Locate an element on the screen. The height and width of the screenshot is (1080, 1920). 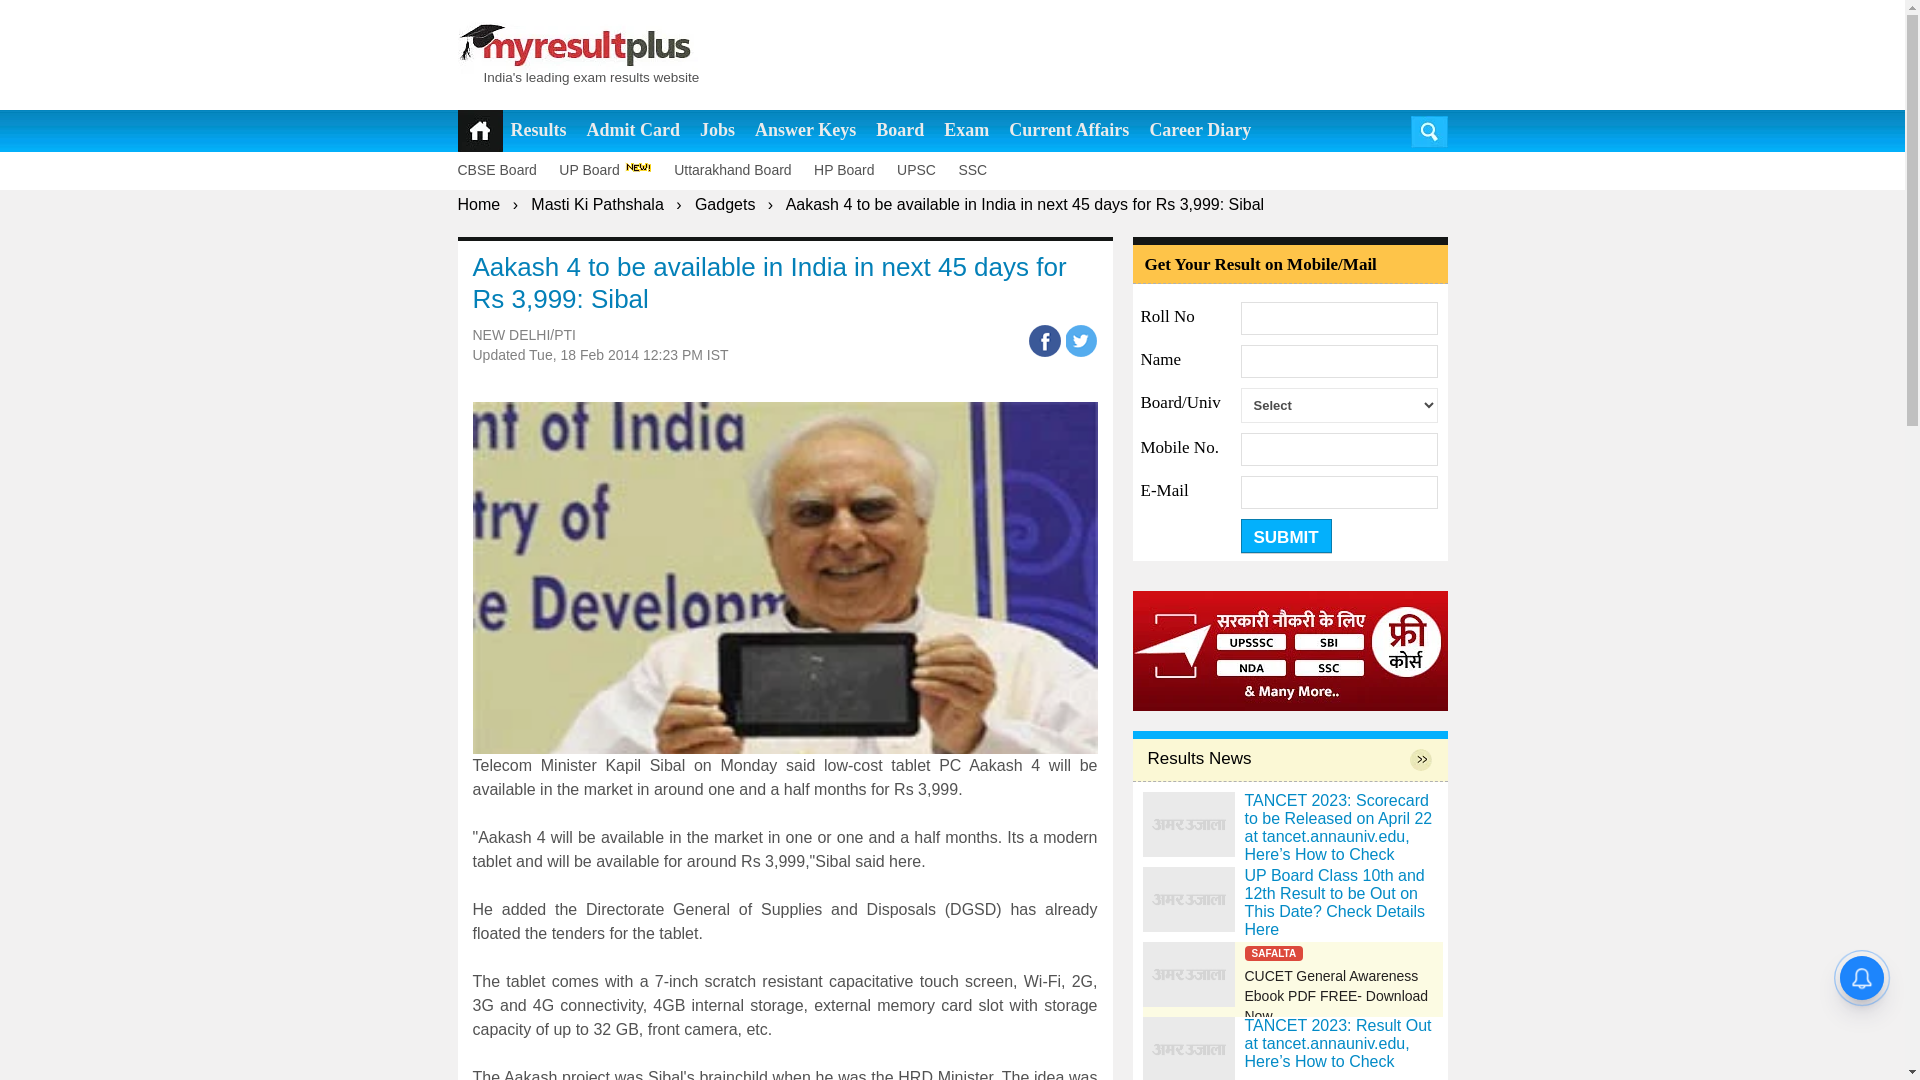
Exam is located at coordinates (966, 130).